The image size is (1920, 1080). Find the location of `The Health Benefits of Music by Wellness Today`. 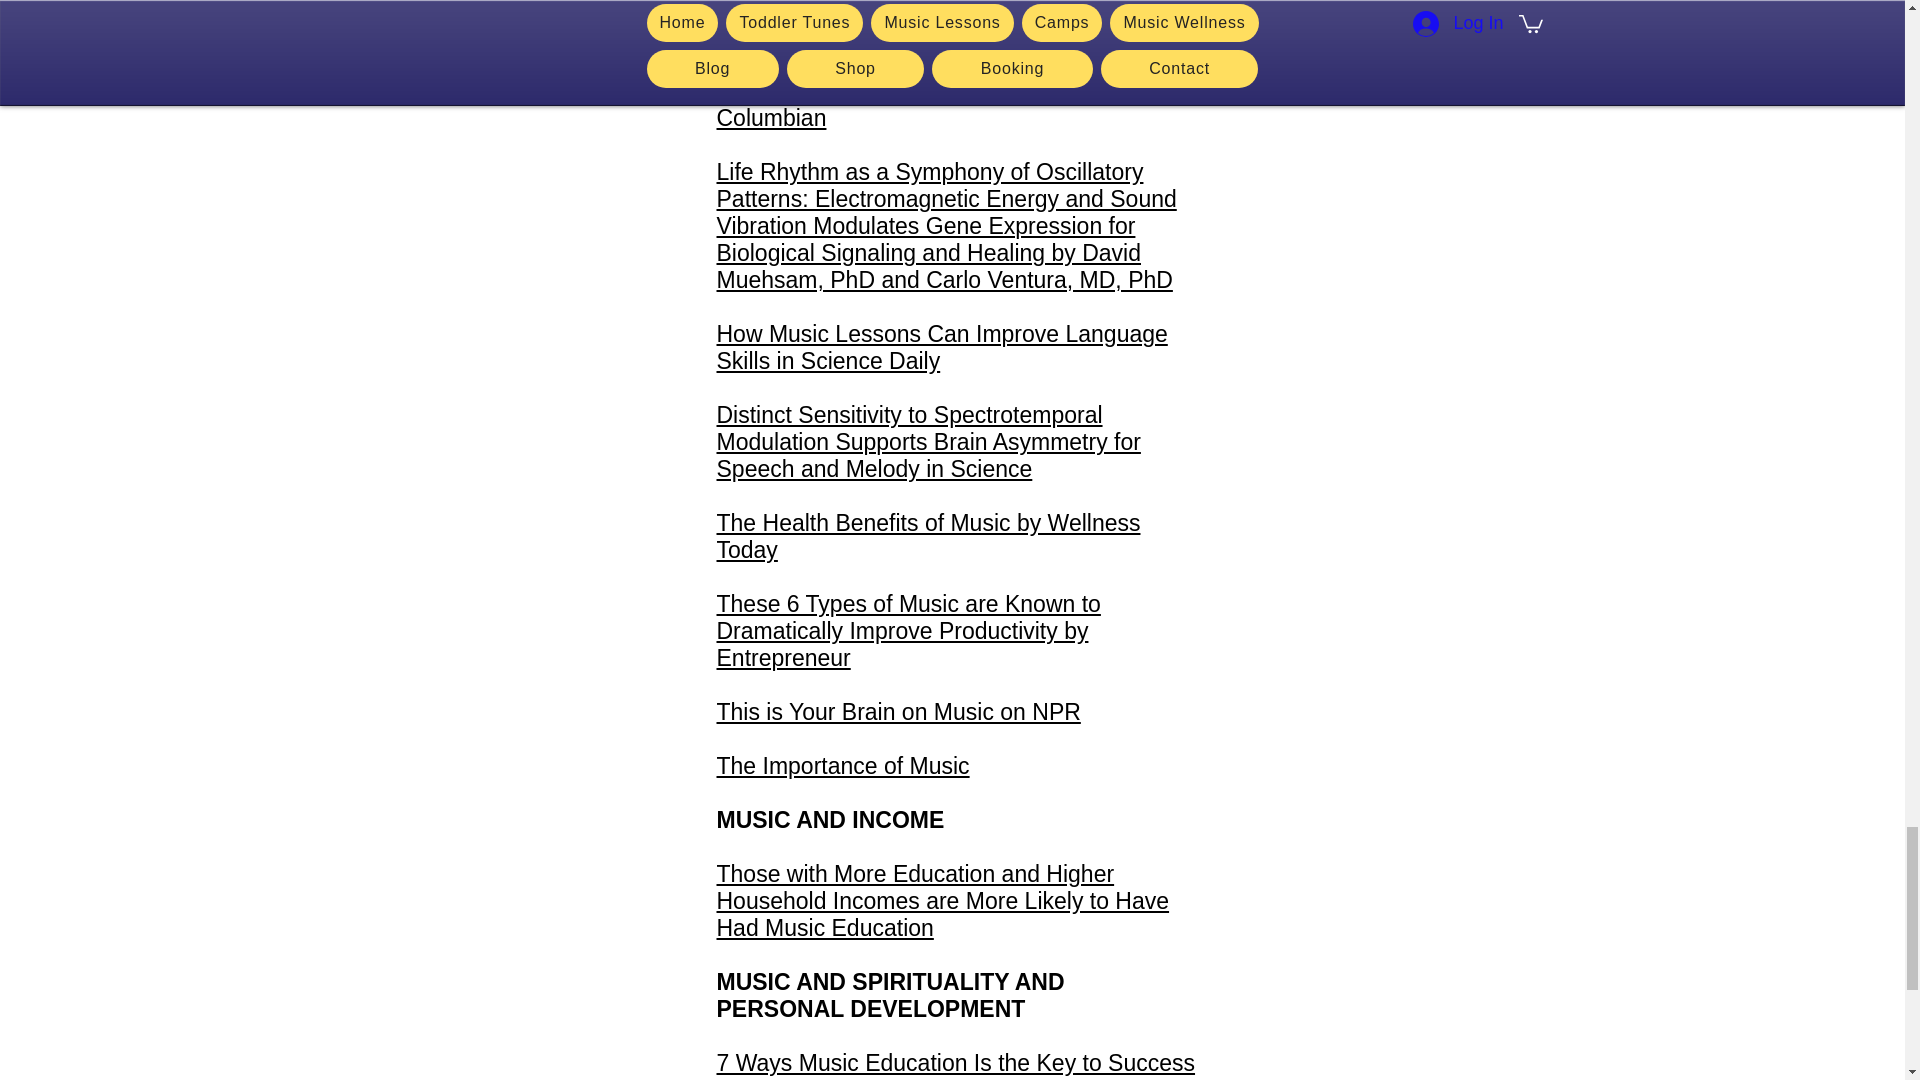

The Health Benefits of Music by Wellness Today is located at coordinates (928, 536).